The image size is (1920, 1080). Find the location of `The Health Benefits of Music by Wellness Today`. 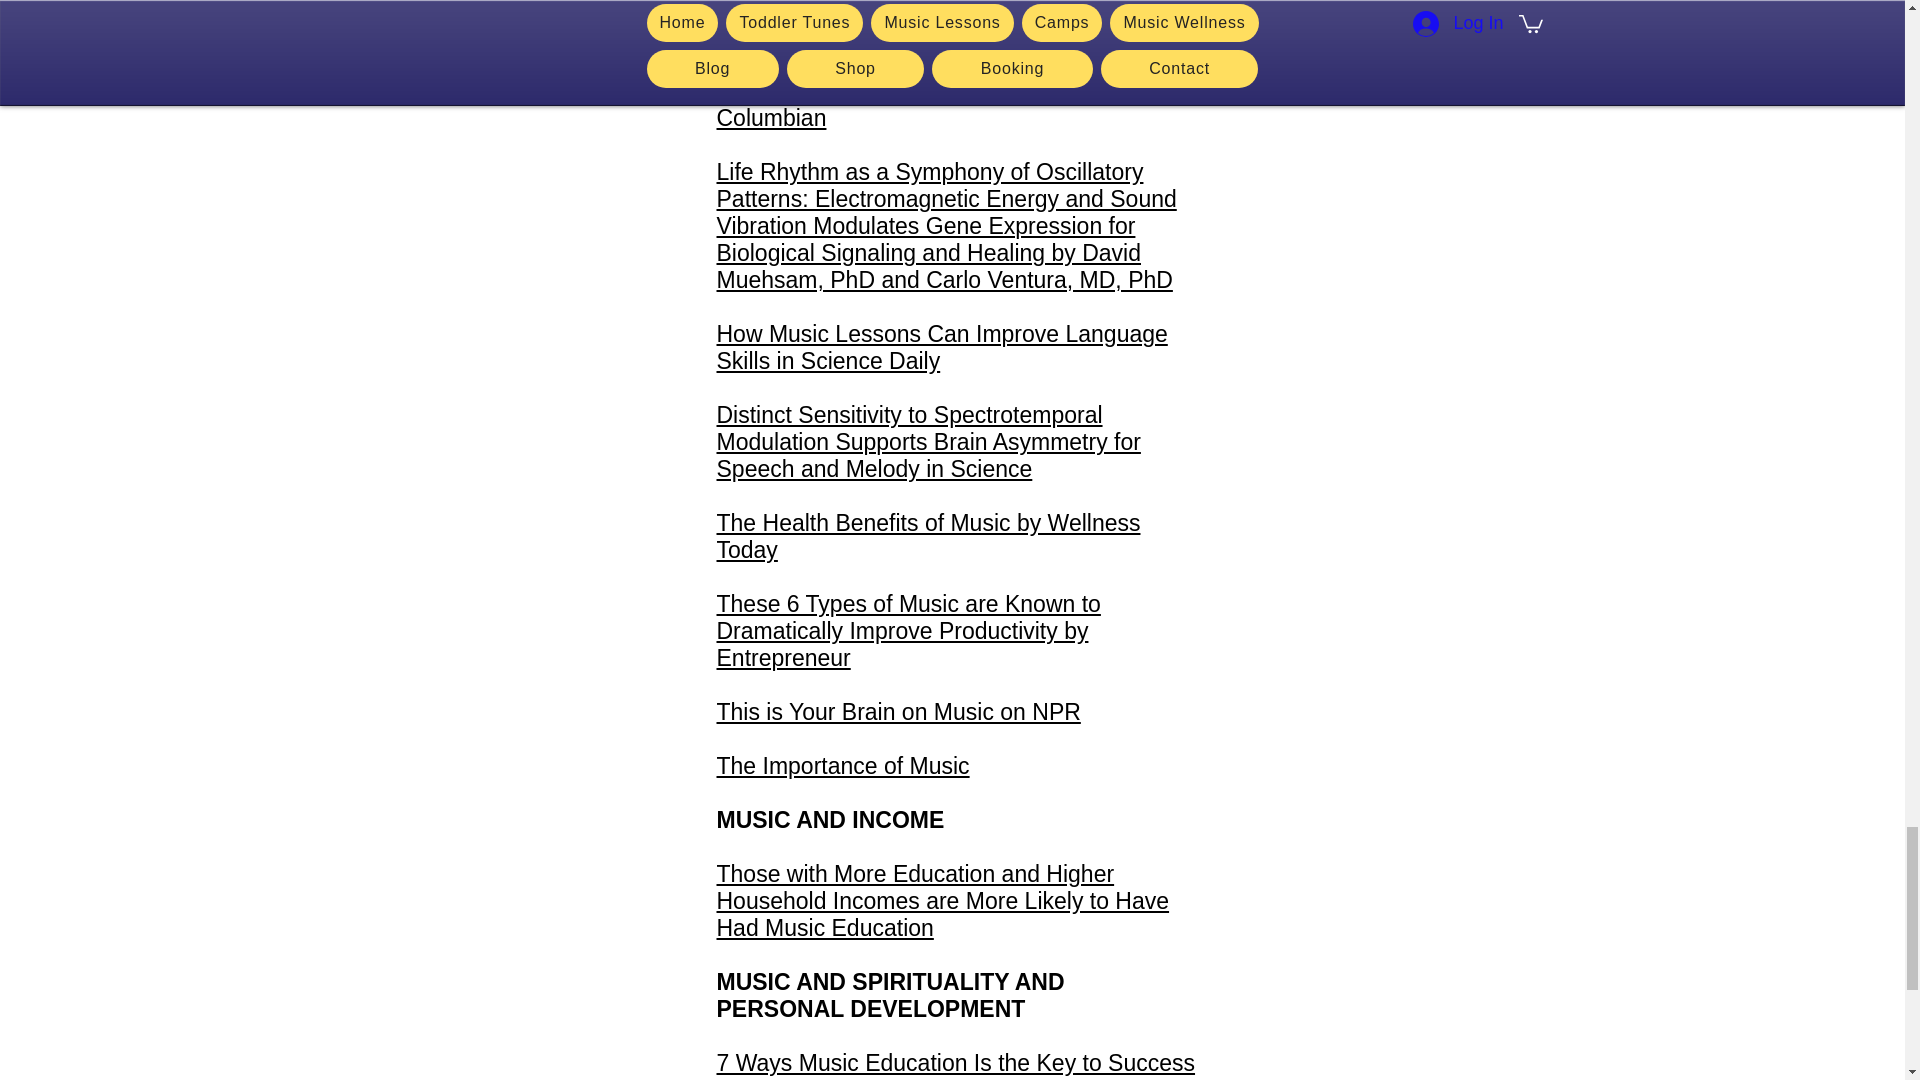

The Health Benefits of Music by Wellness Today is located at coordinates (928, 536).